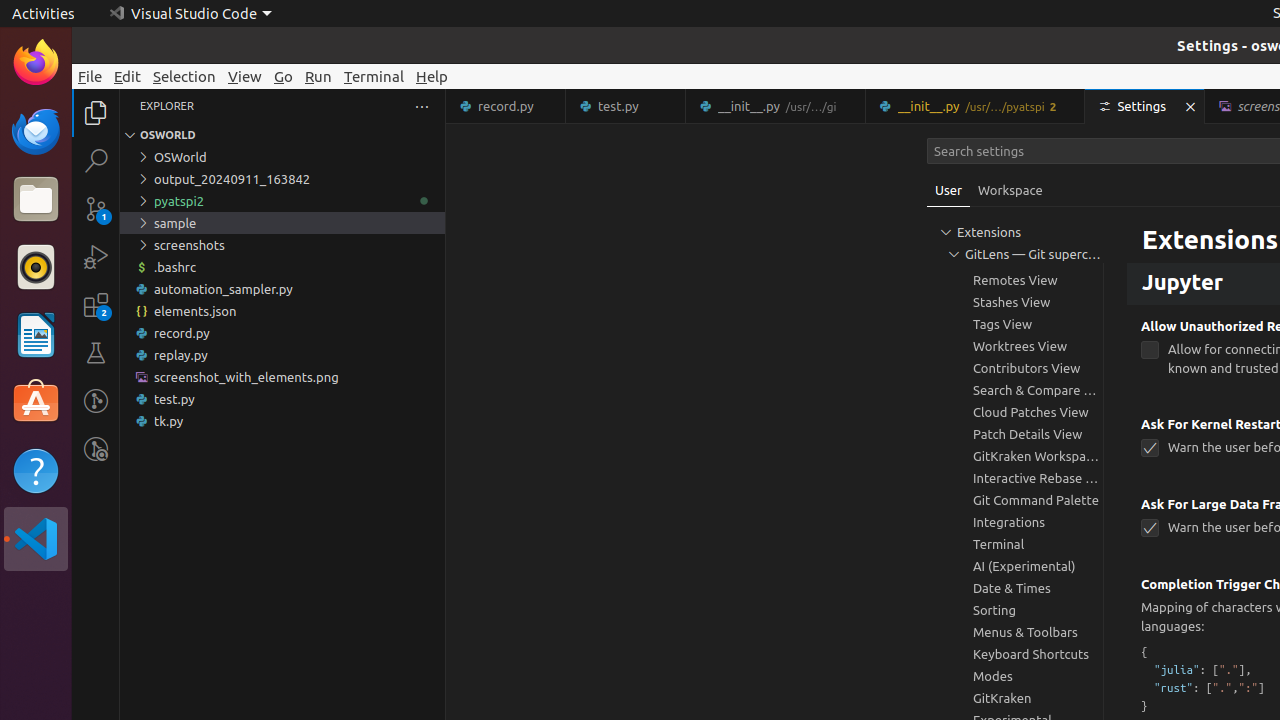 Image resolution: width=1280 pixels, height=720 pixels. Describe the element at coordinates (1015, 478) in the screenshot. I see `Interactive Rebase Editor, group` at that location.